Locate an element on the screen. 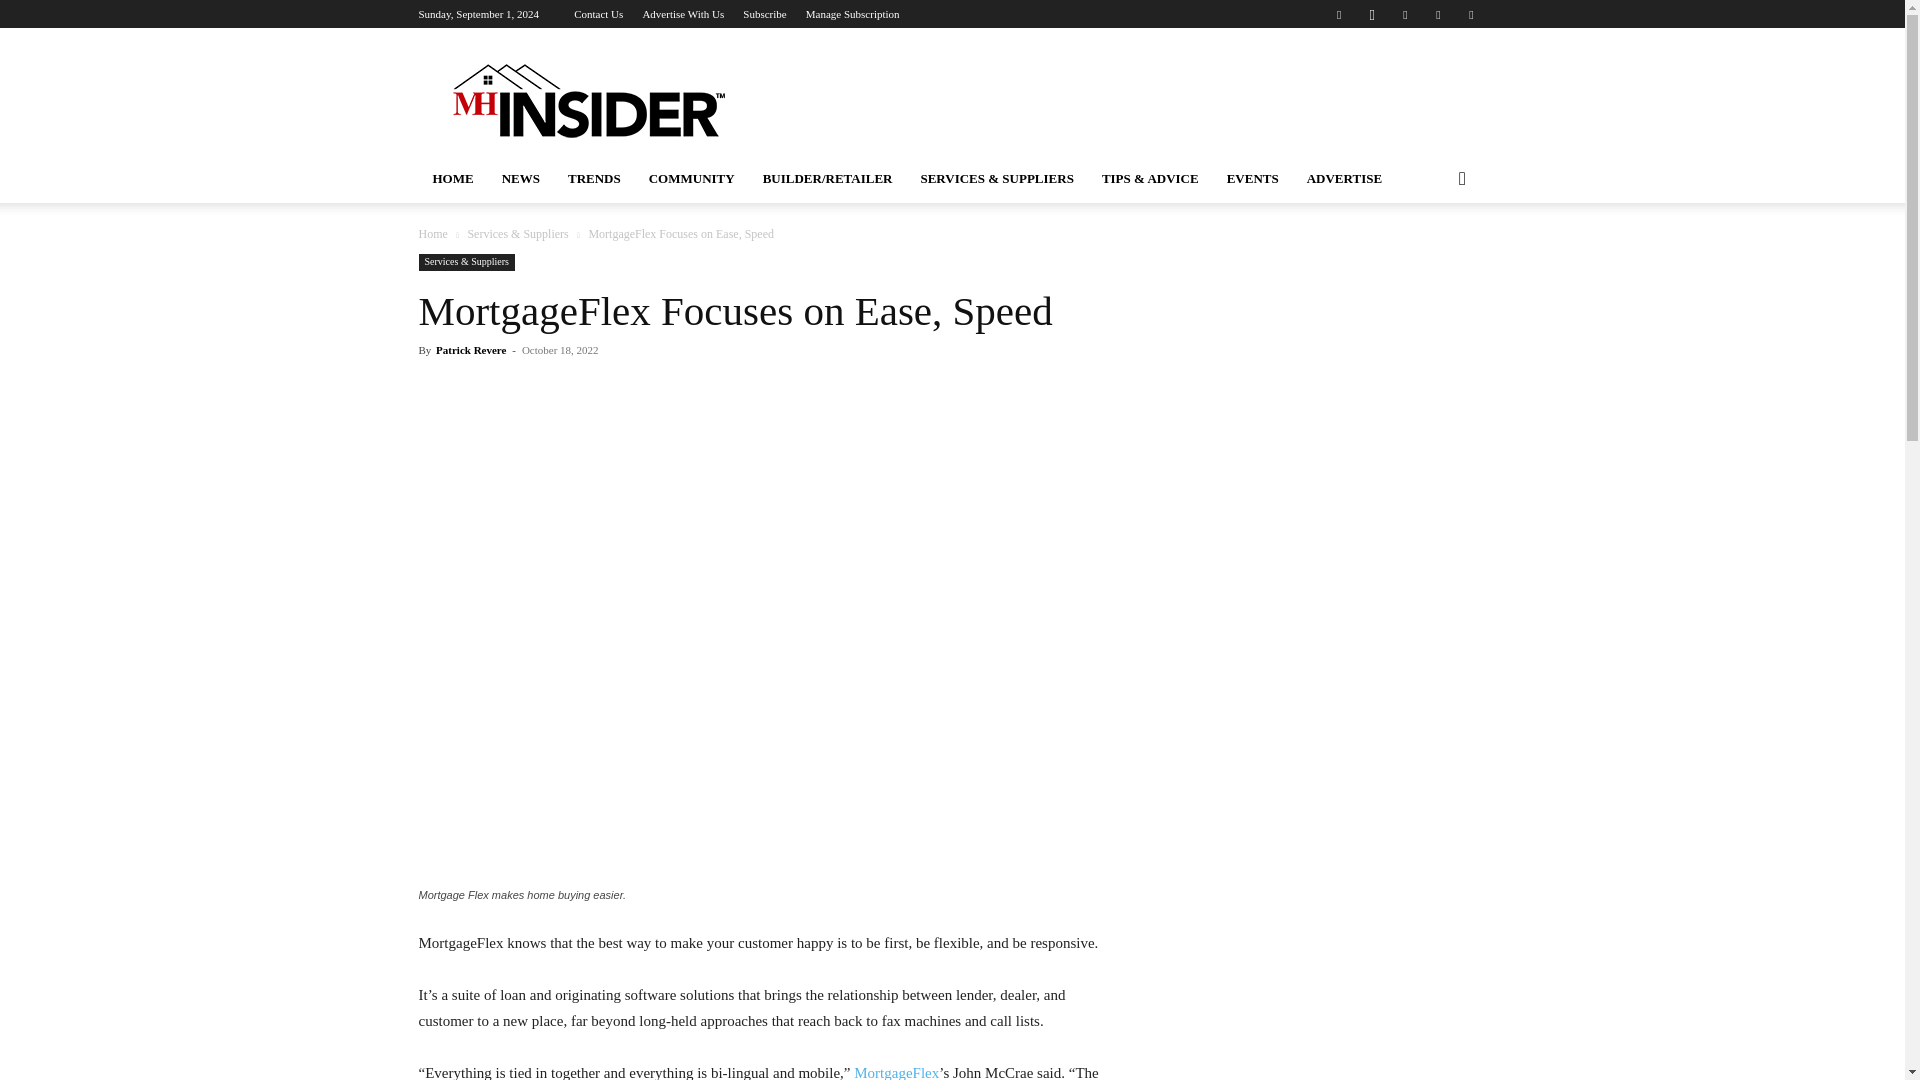  Linkedin is located at coordinates (1405, 14).